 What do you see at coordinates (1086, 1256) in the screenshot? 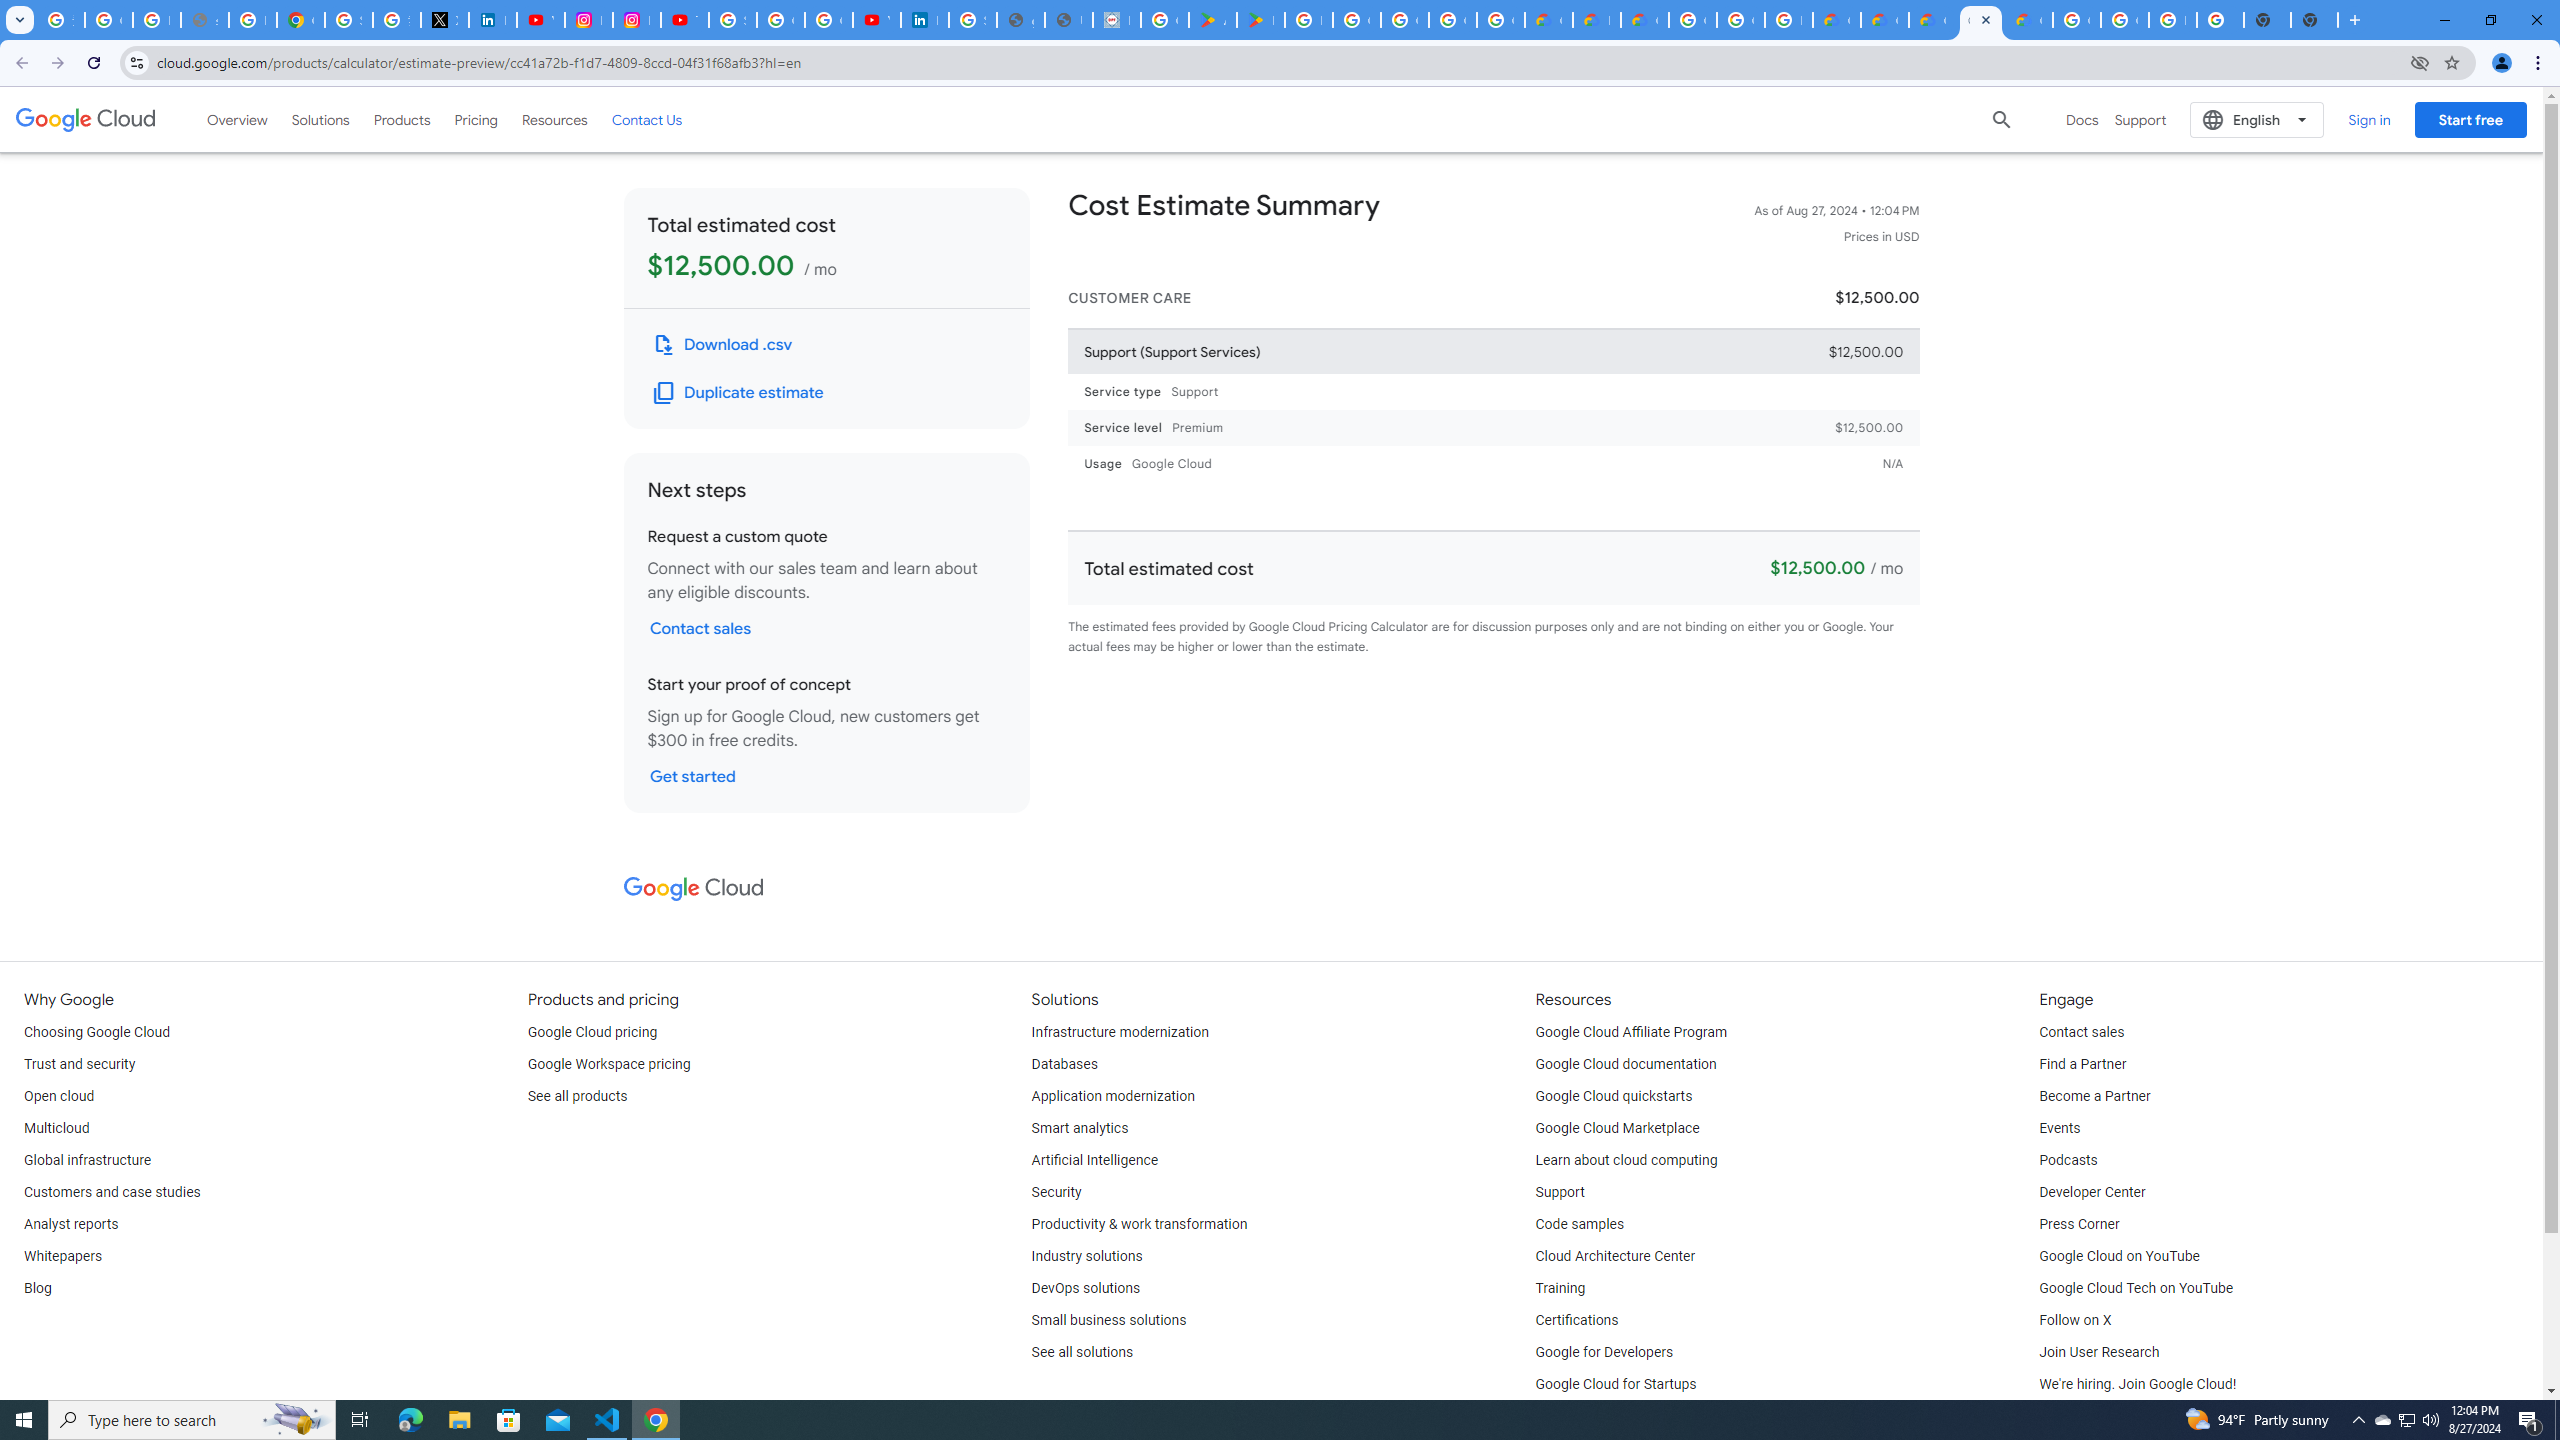
I see `Industry solutions` at bounding box center [1086, 1256].